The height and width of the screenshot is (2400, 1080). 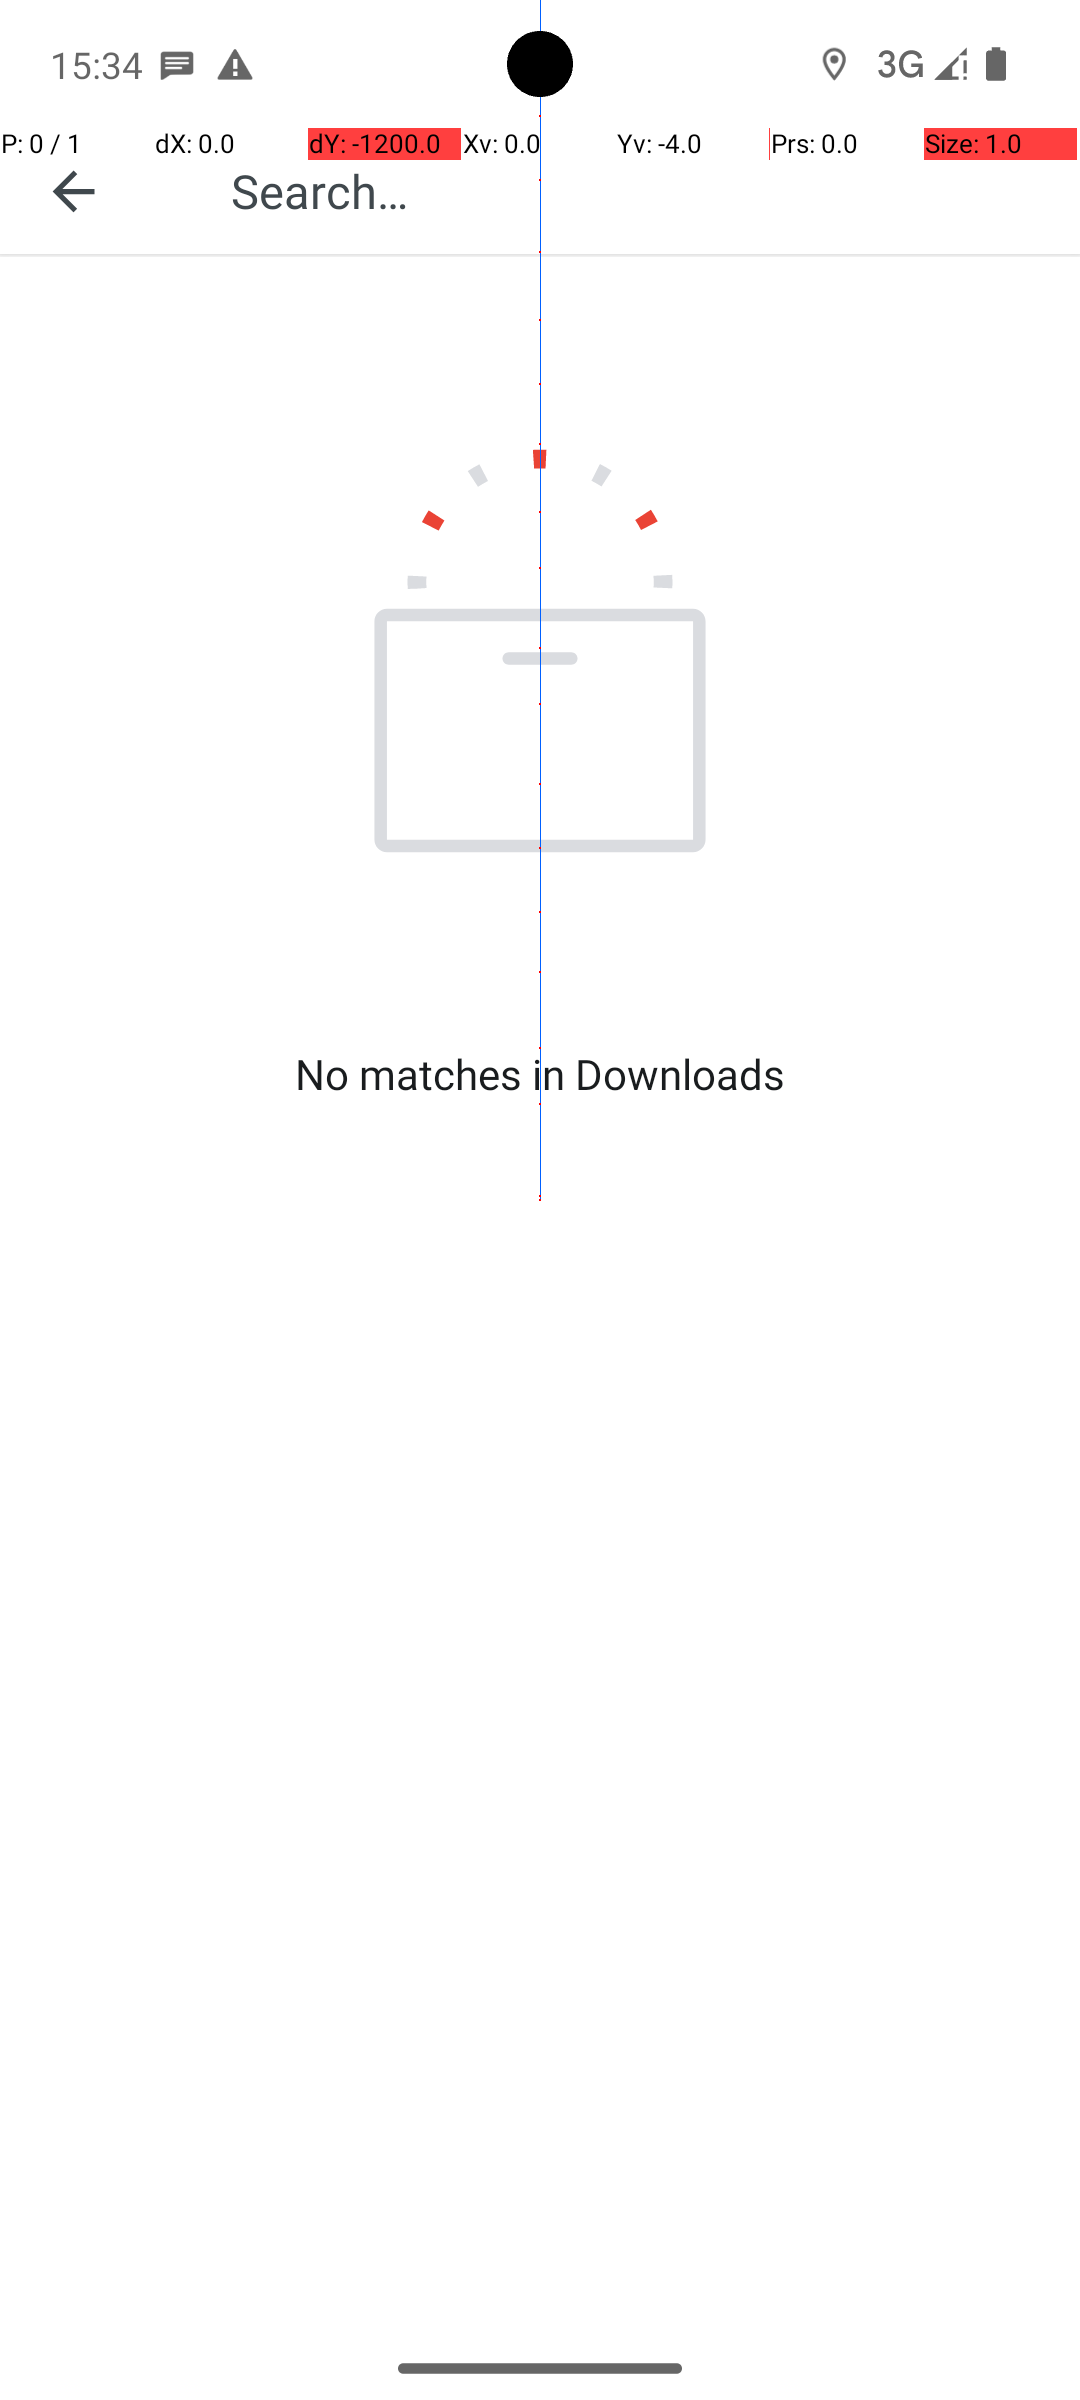 I want to click on List view, so click(x=954, y=184).